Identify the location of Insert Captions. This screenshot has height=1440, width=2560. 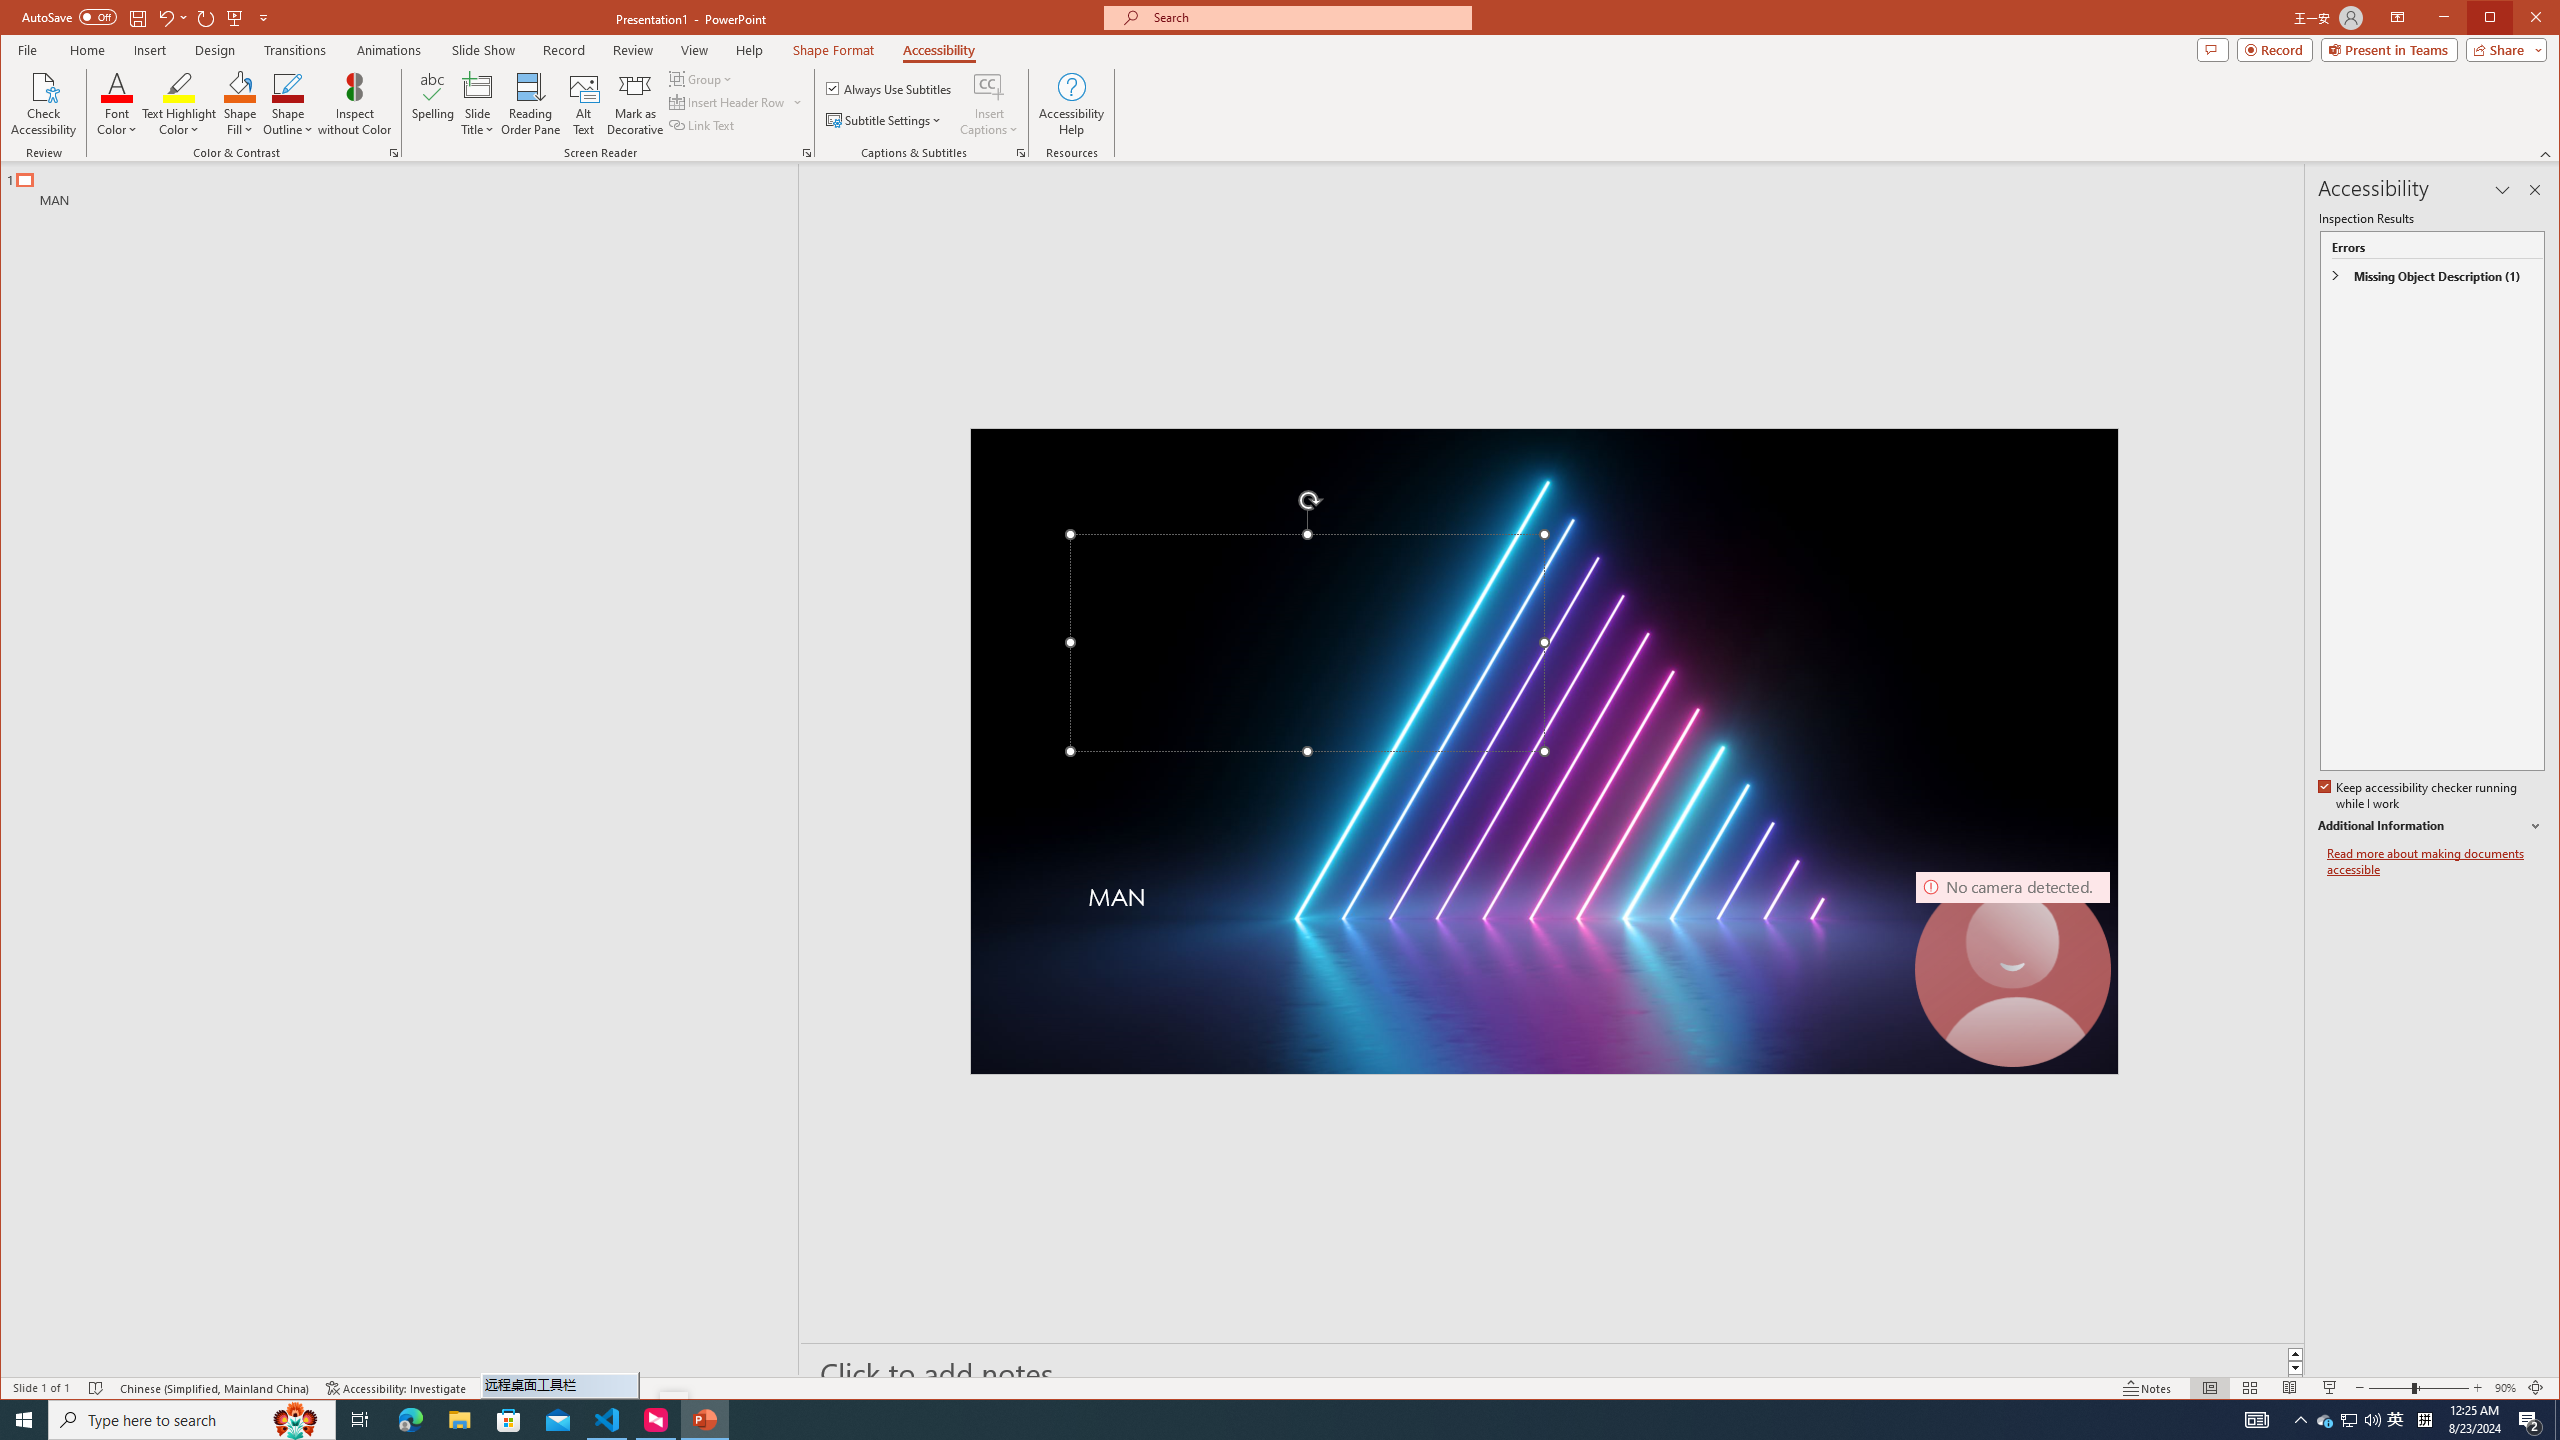
(989, 104).